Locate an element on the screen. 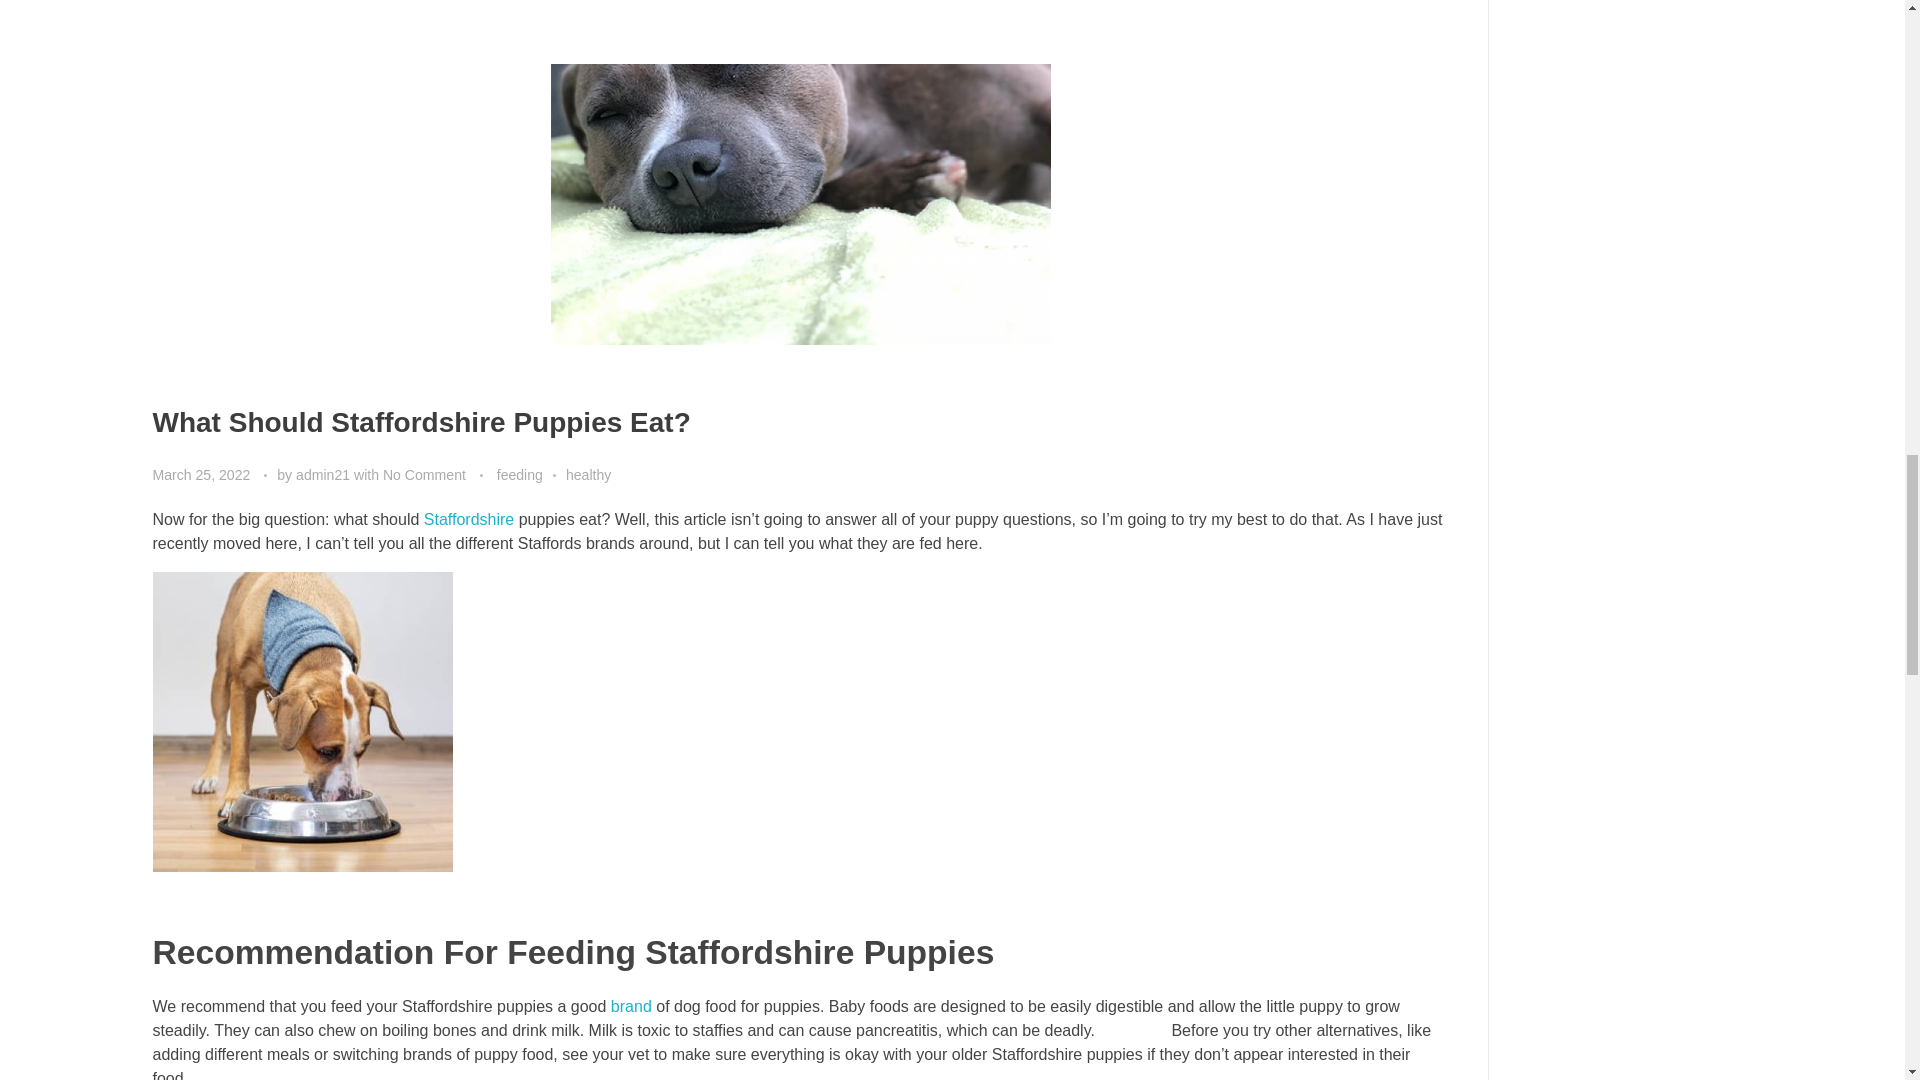  No Comment is located at coordinates (424, 474).